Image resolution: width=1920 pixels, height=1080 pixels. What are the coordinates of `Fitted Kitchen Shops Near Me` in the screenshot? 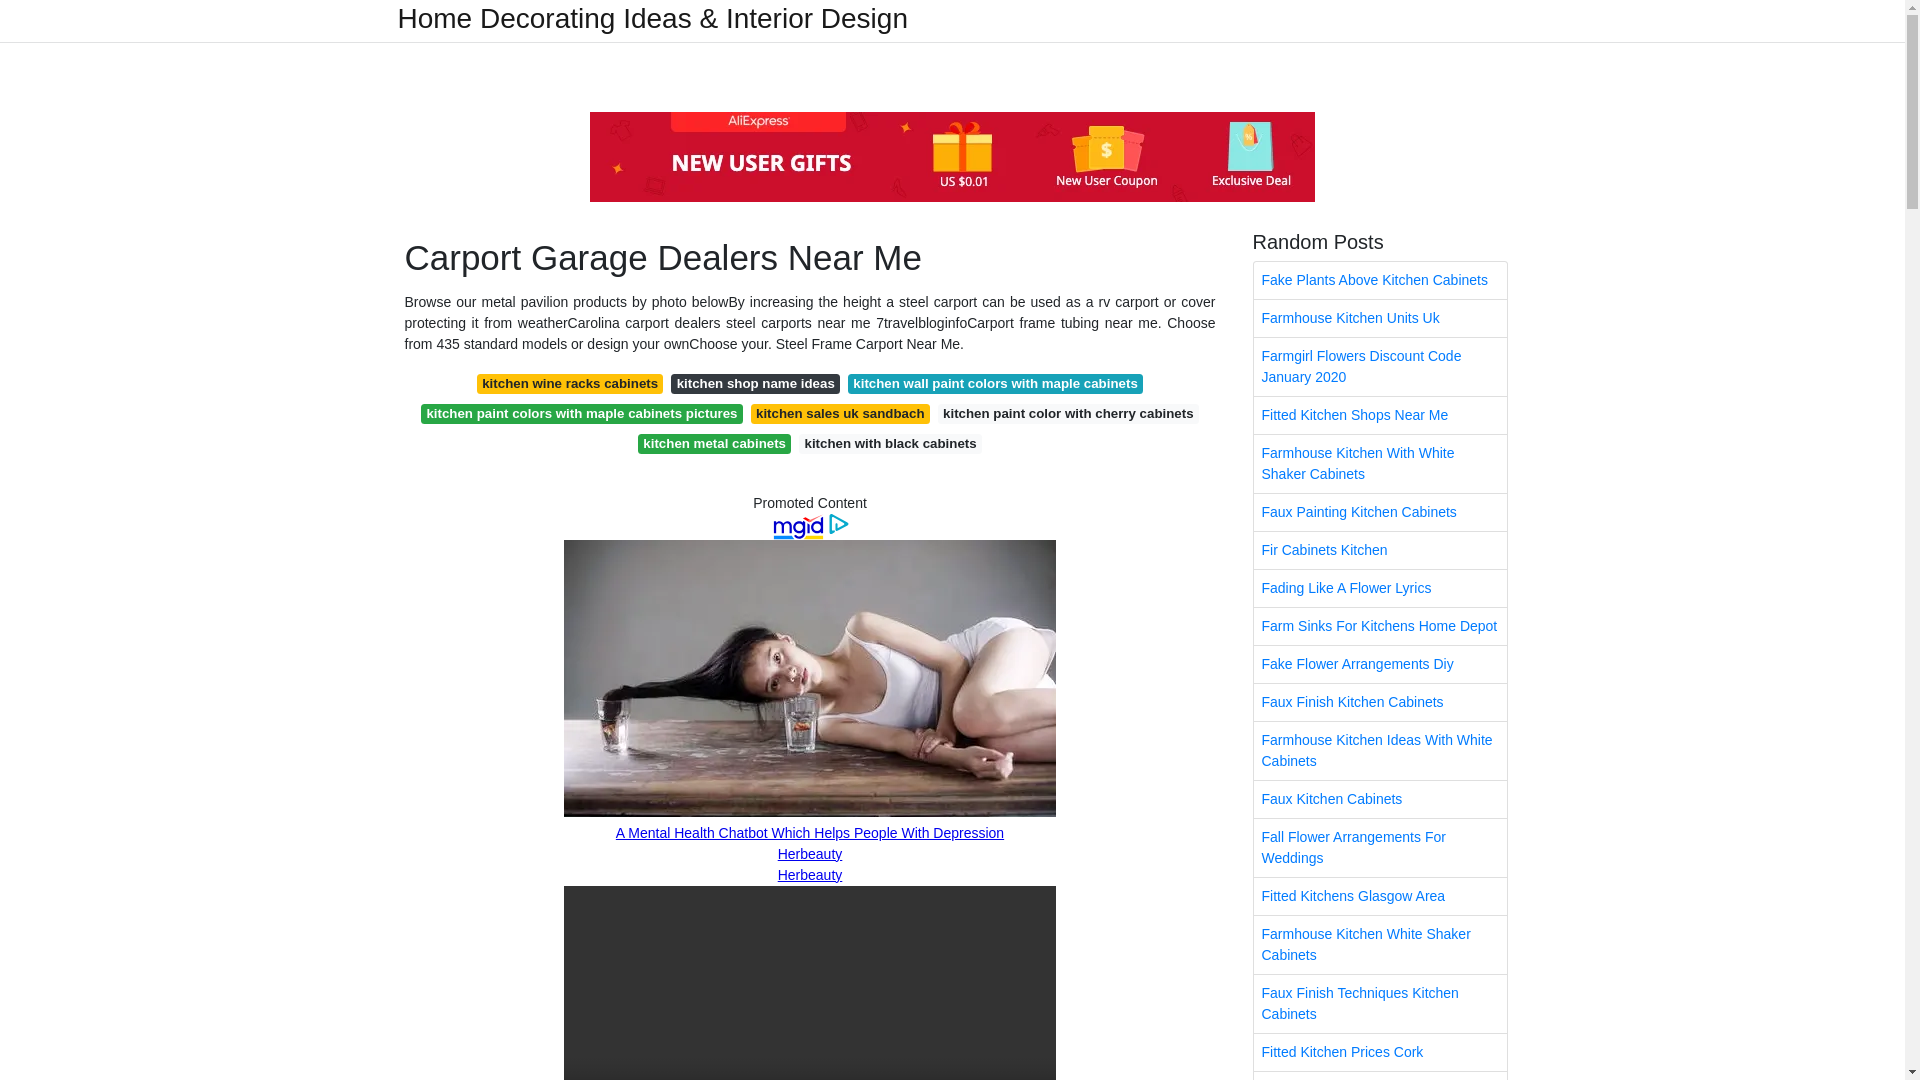 It's located at (1380, 416).